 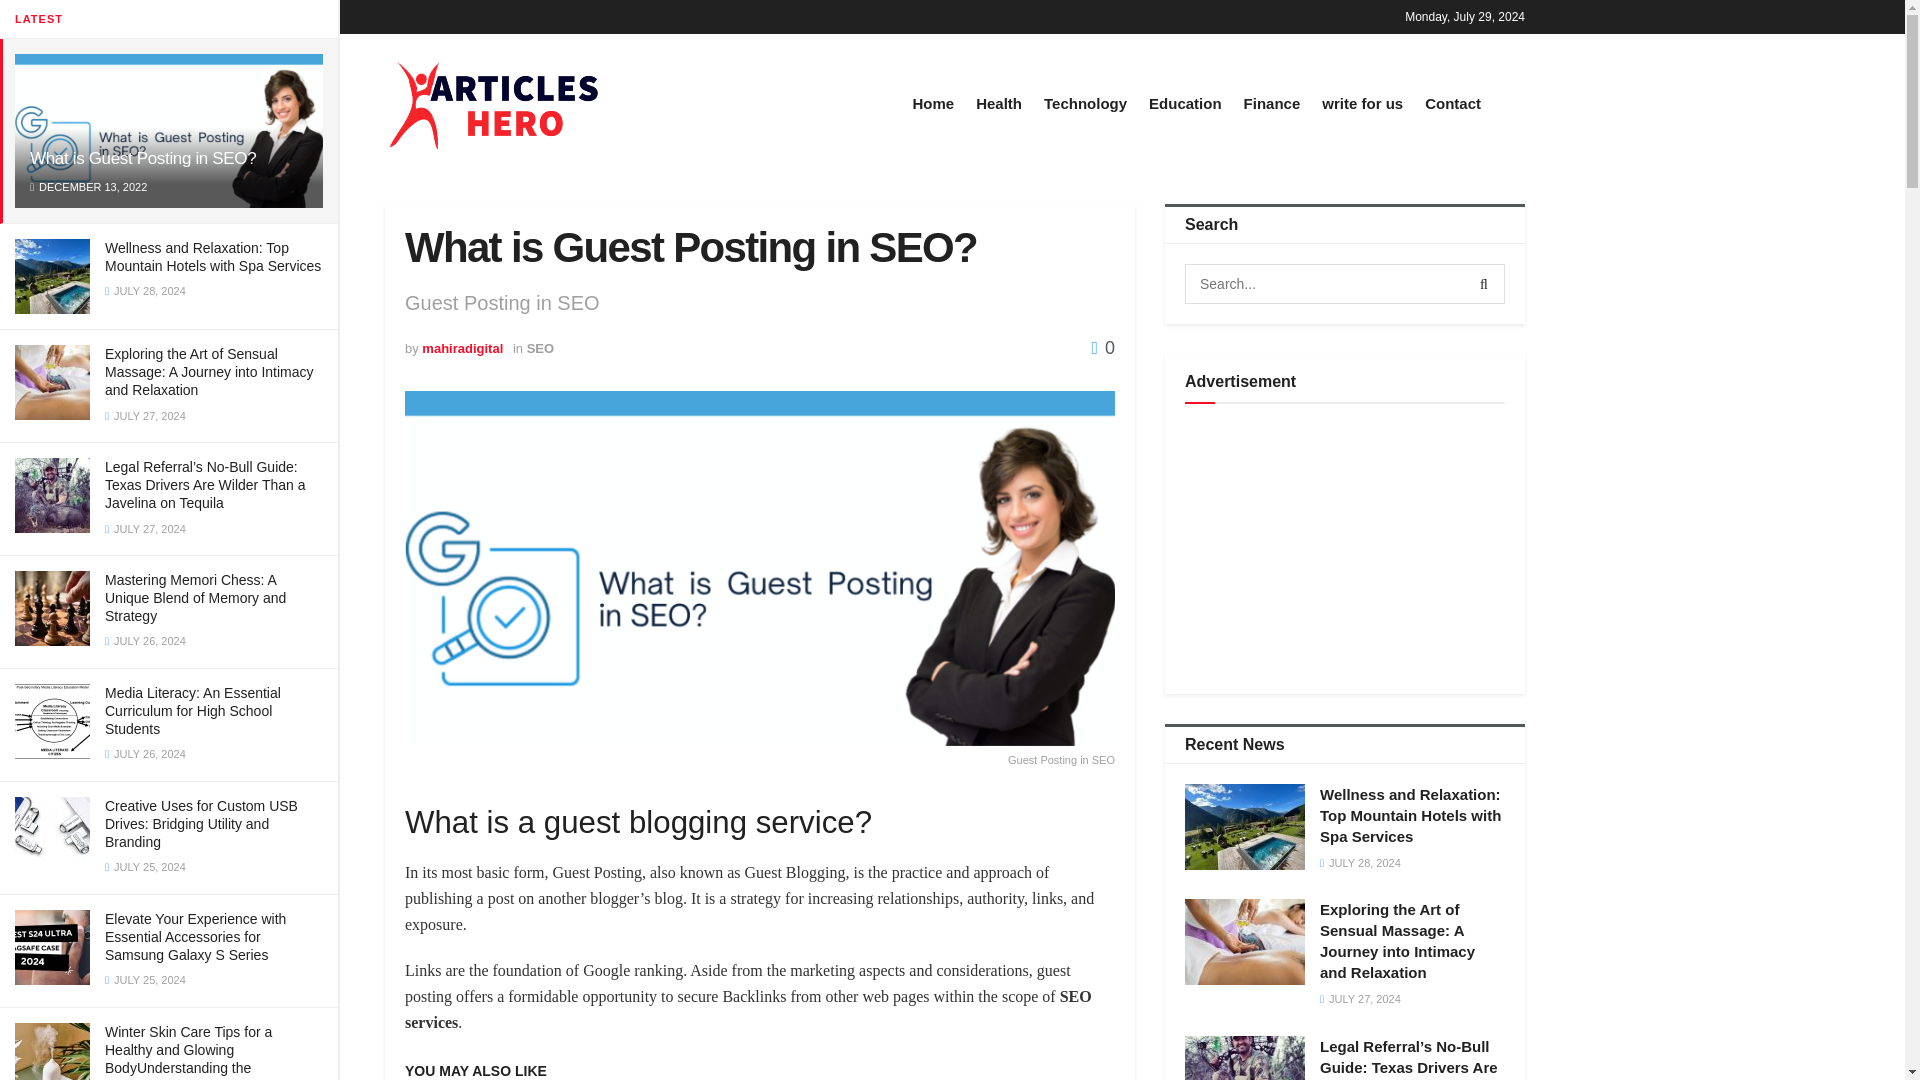 What do you see at coordinates (1086, 102) in the screenshot?
I see `Technology` at bounding box center [1086, 102].